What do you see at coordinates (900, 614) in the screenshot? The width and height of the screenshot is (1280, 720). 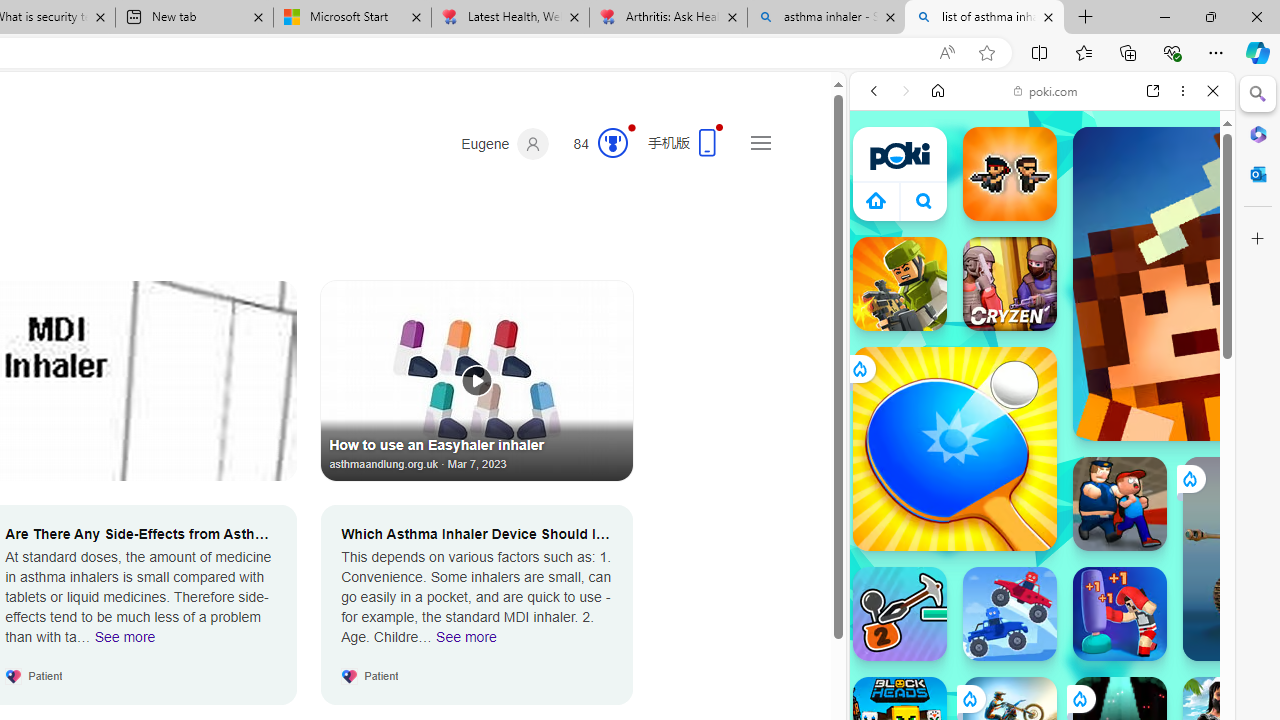 I see `Stickman Climb 2 Stickman Climb 2` at bounding box center [900, 614].